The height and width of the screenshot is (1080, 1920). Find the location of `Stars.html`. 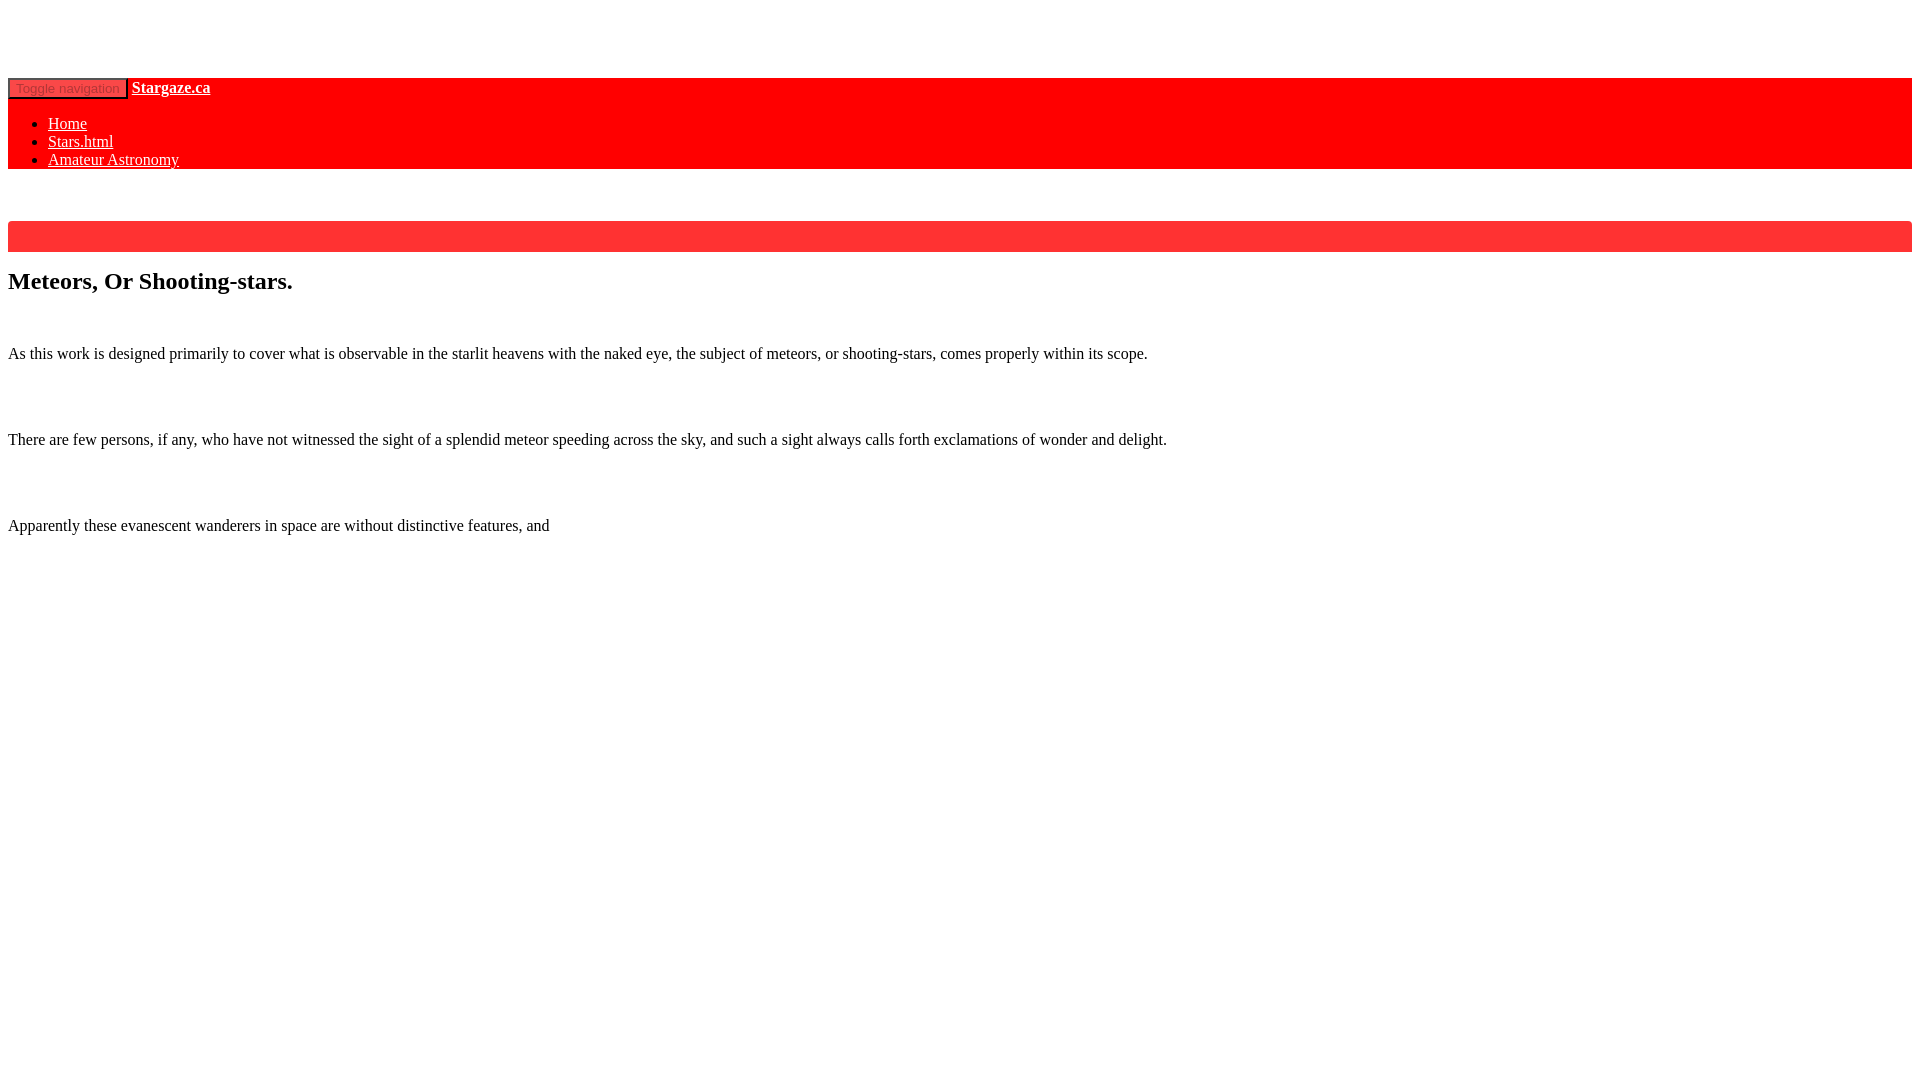

Stars.html is located at coordinates (80, 141).